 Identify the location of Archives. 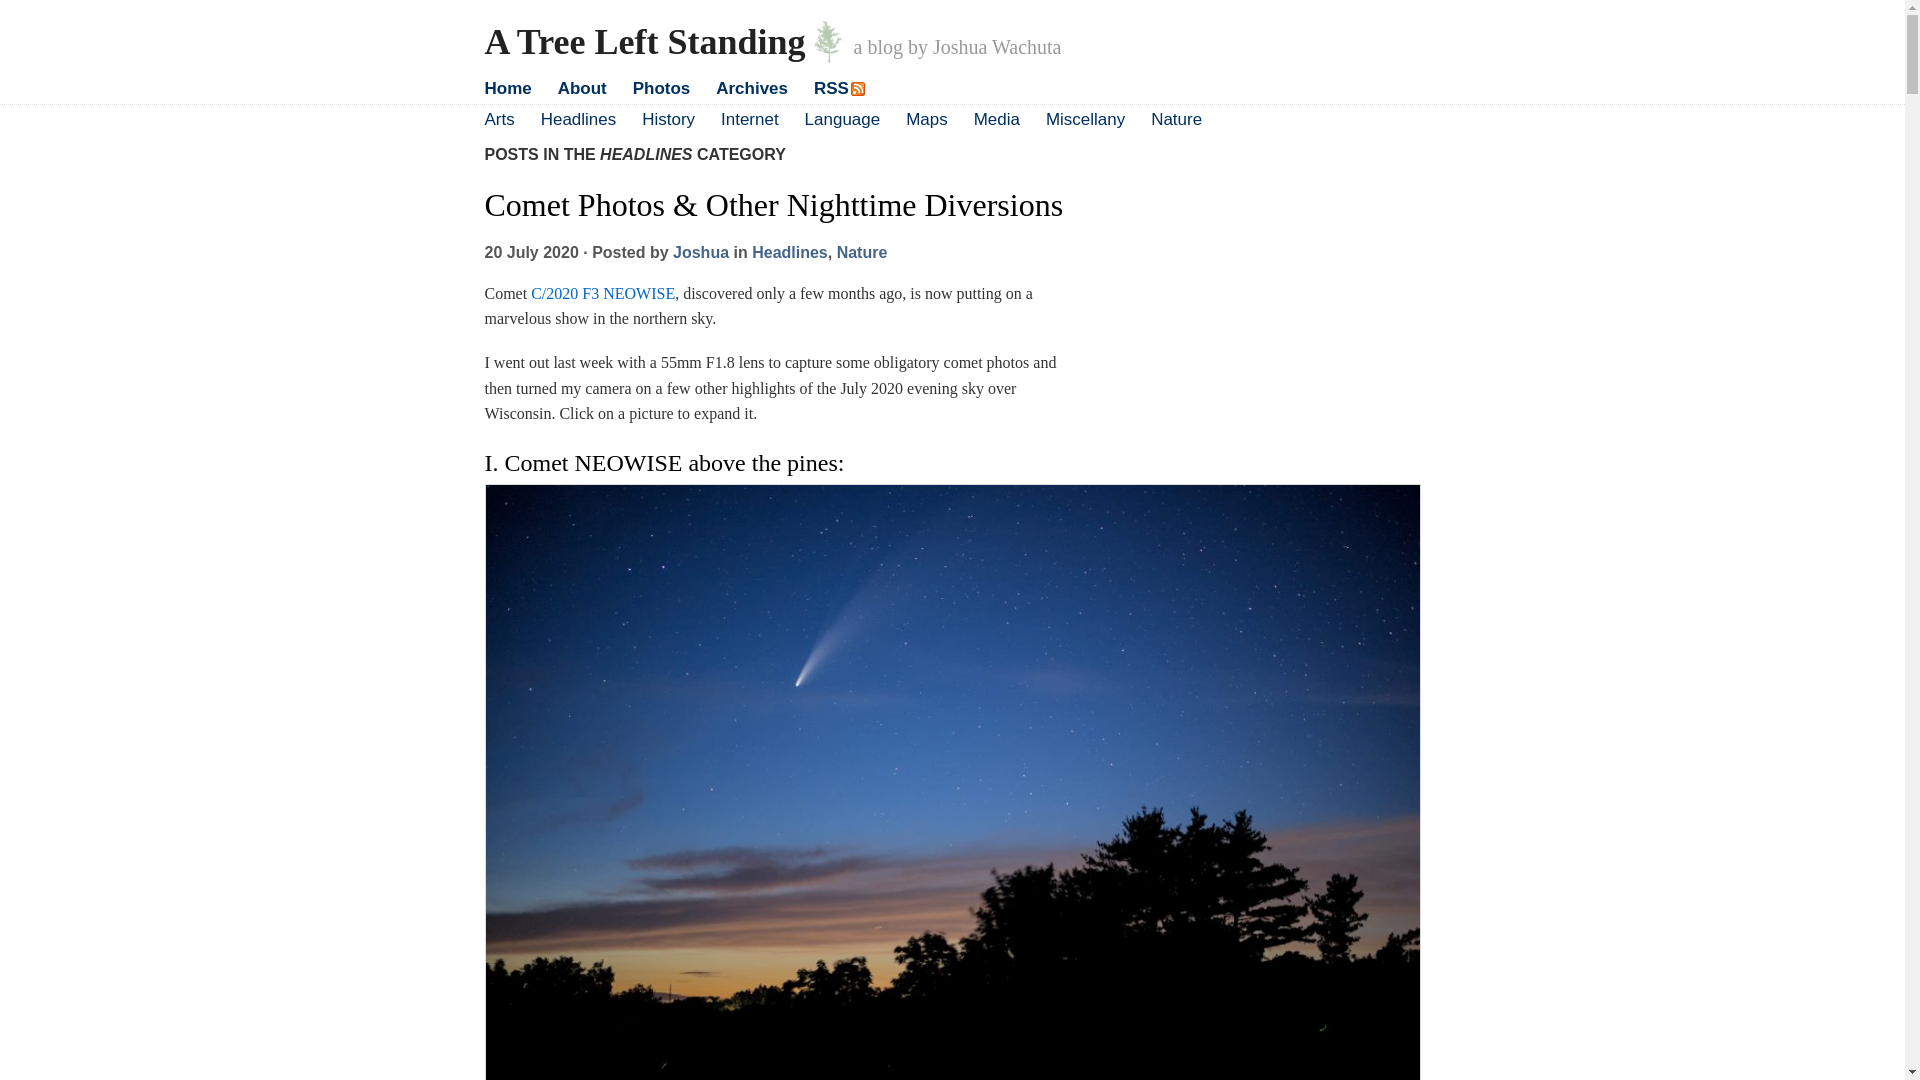
(752, 88).